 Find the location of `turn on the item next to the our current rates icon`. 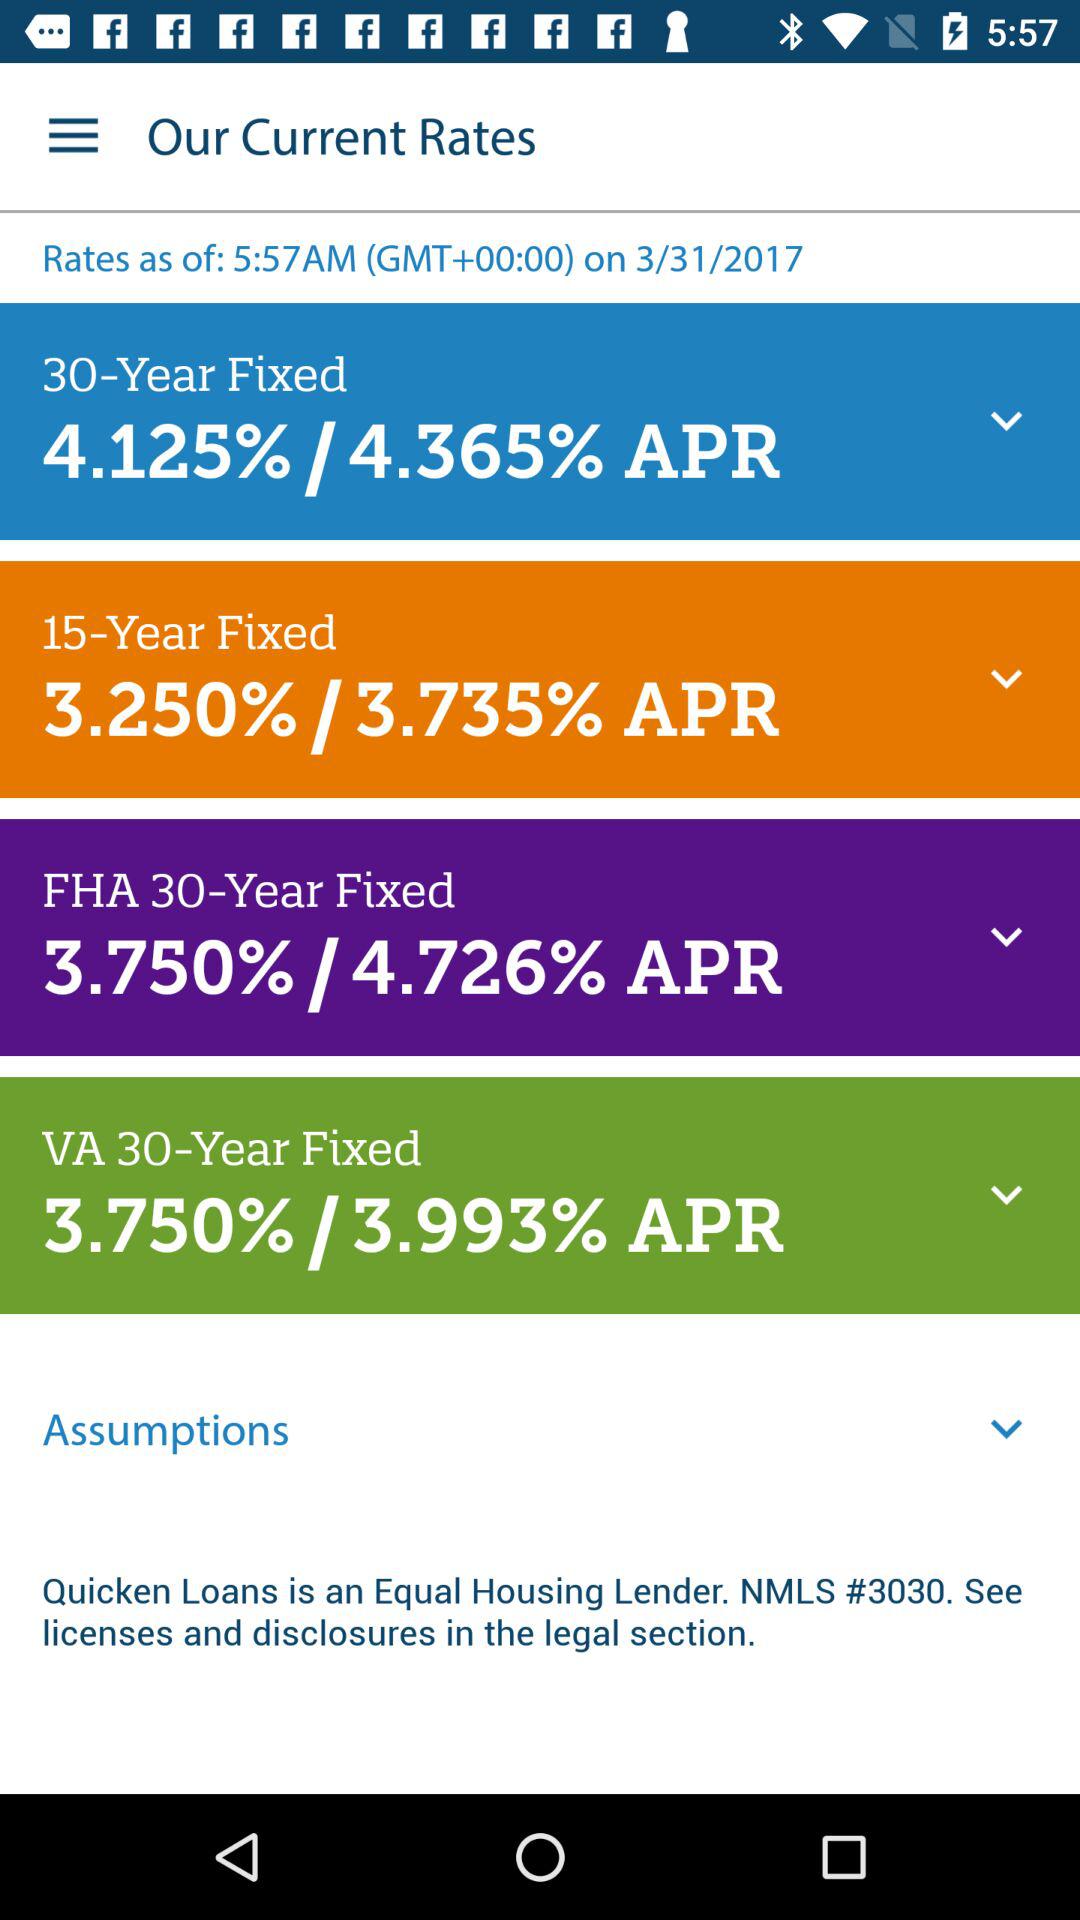

turn on the item next to the our current rates icon is located at coordinates (73, 136).